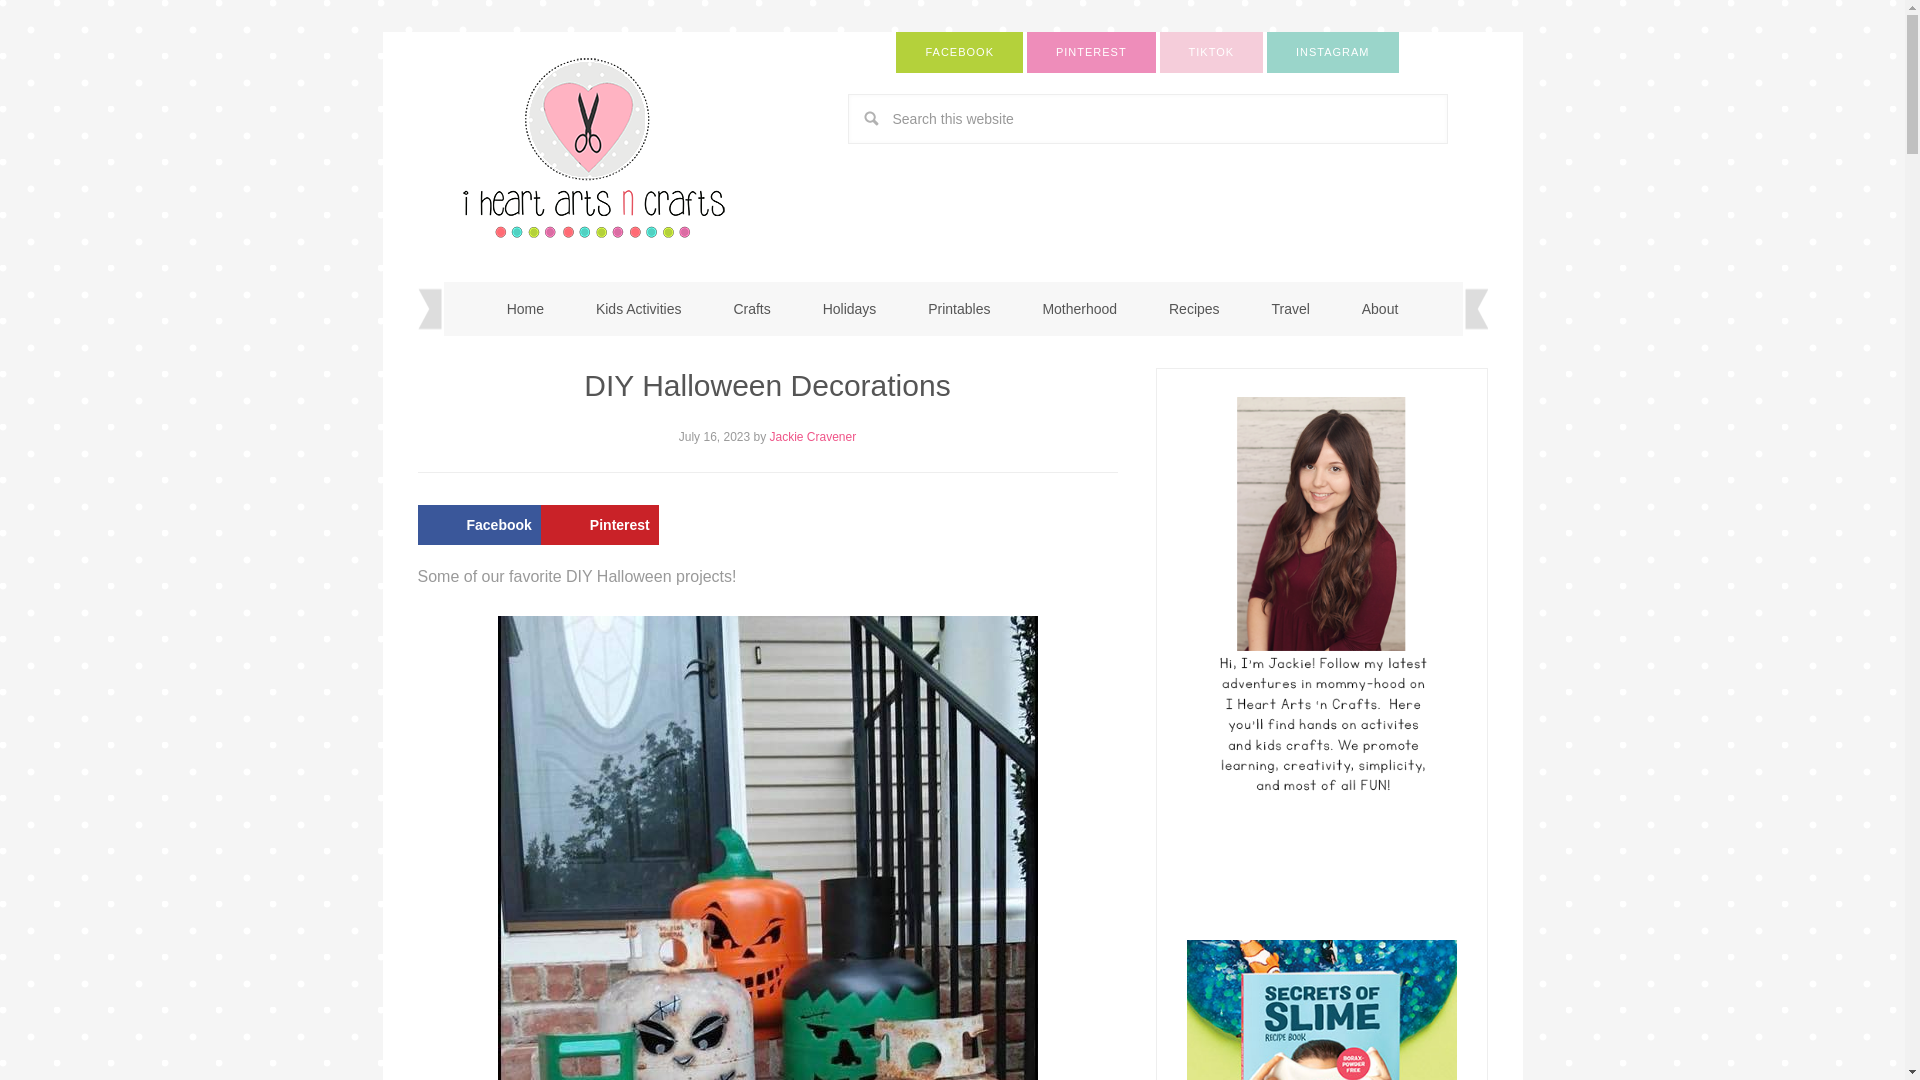 The image size is (1920, 1080). What do you see at coordinates (600, 524) in the screenshot?
I see `Save to Pinterest` at bounding box center [600, 524].